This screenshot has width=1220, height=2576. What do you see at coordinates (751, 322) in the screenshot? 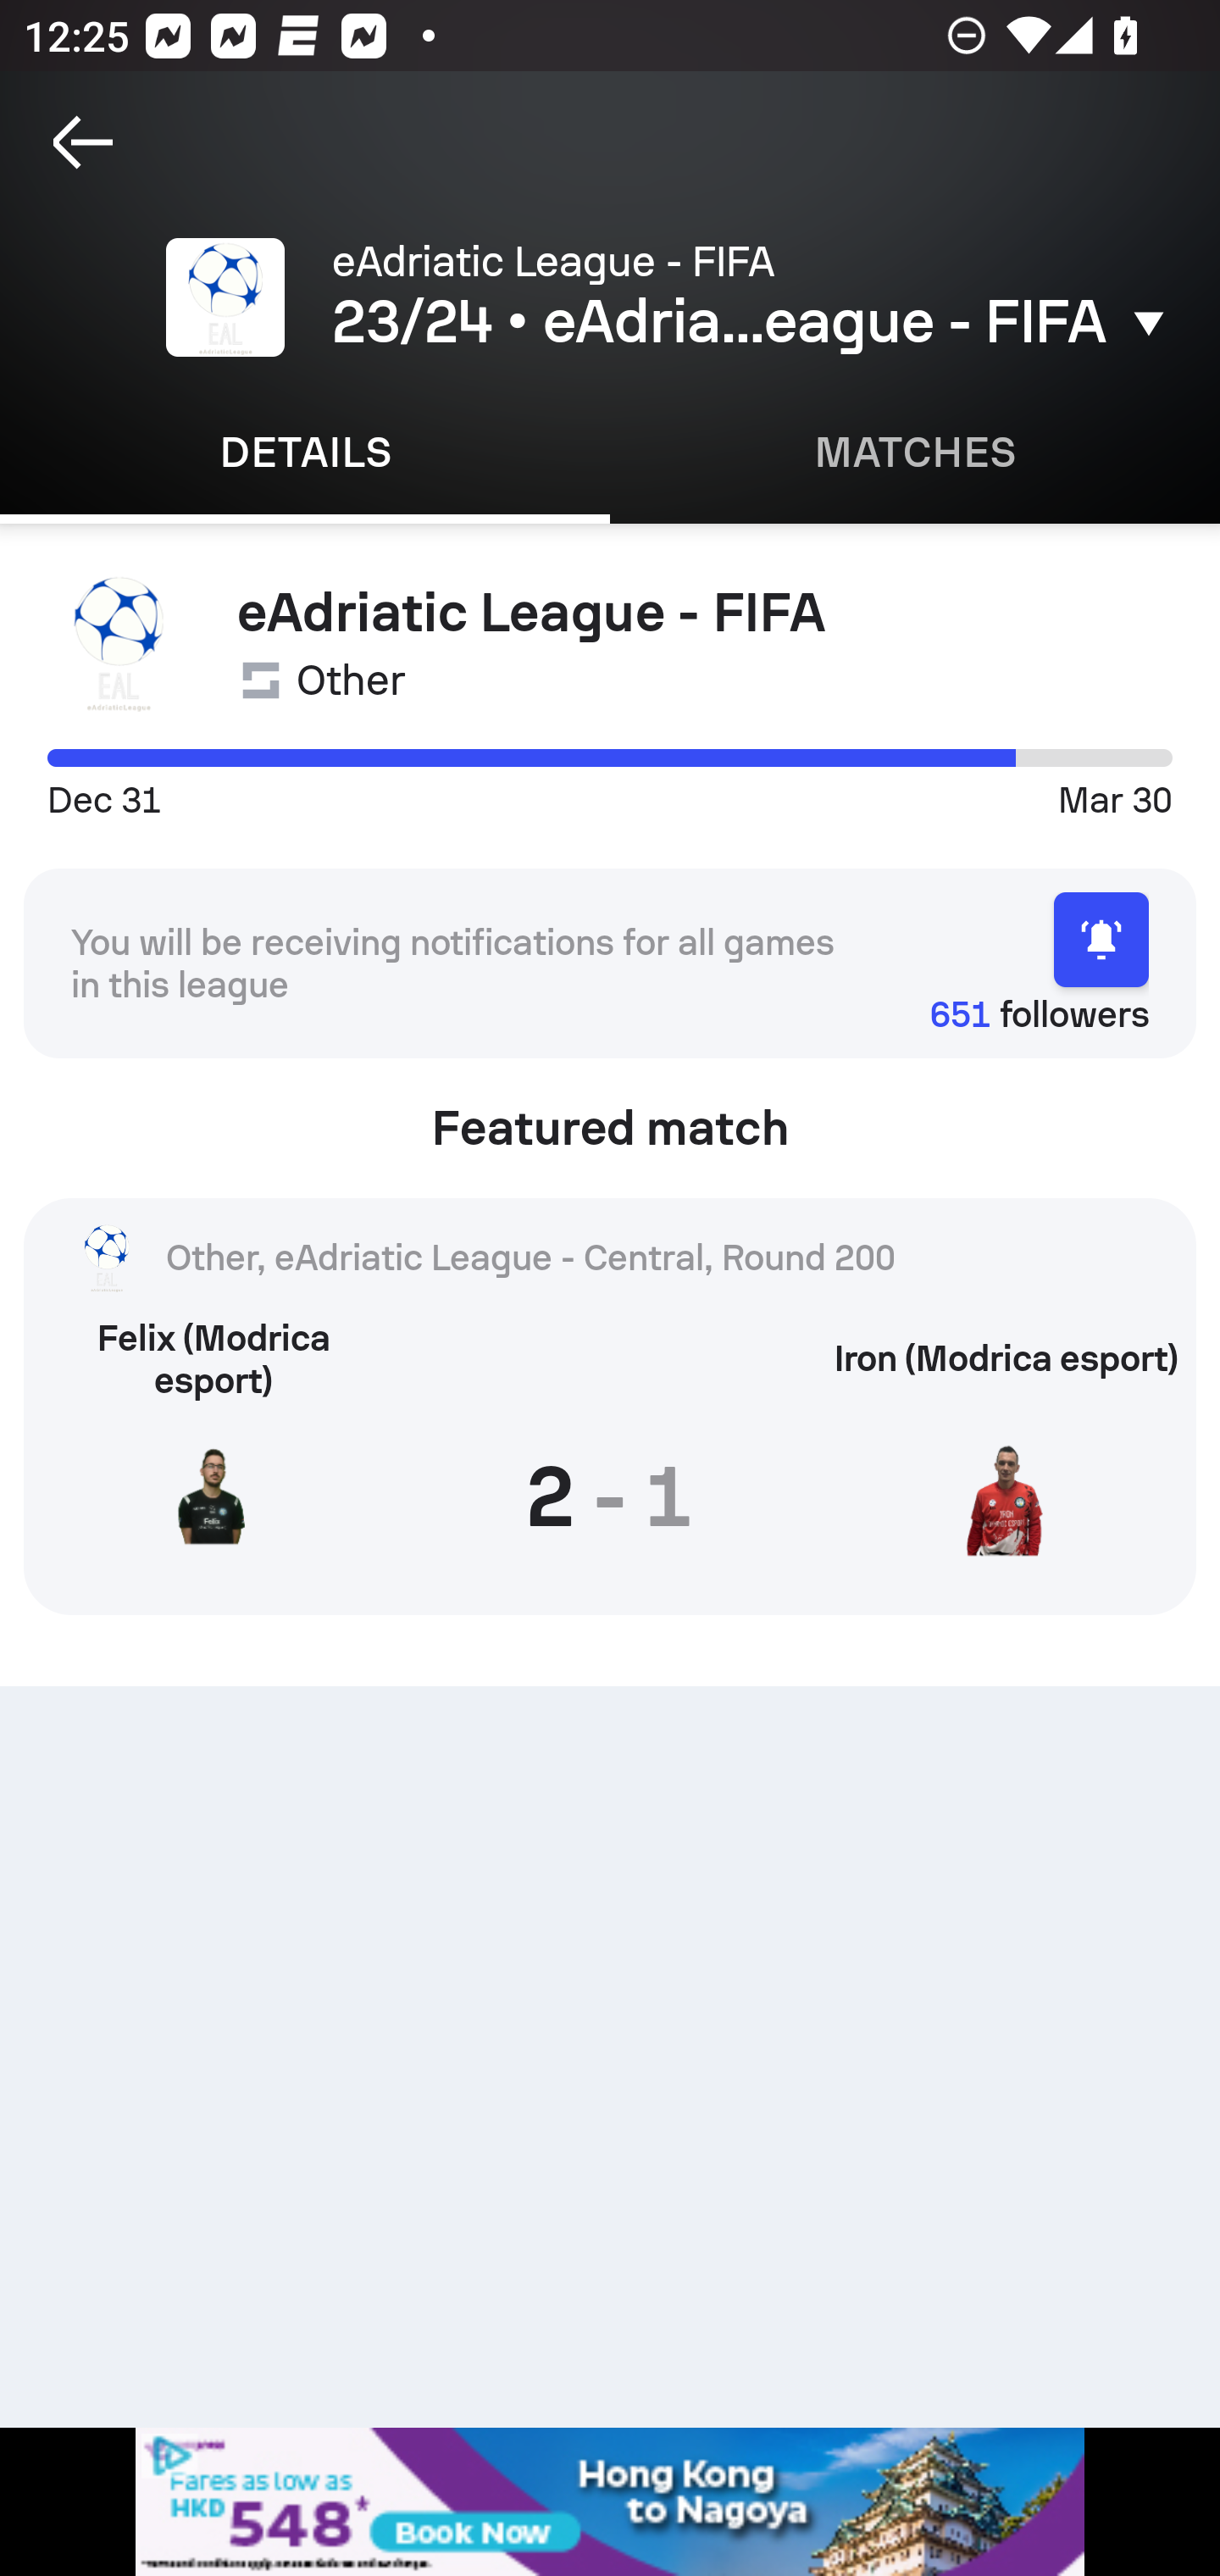
I see `23/24 • eAdriatic League - FIFA` at bounding box center [751, 322].